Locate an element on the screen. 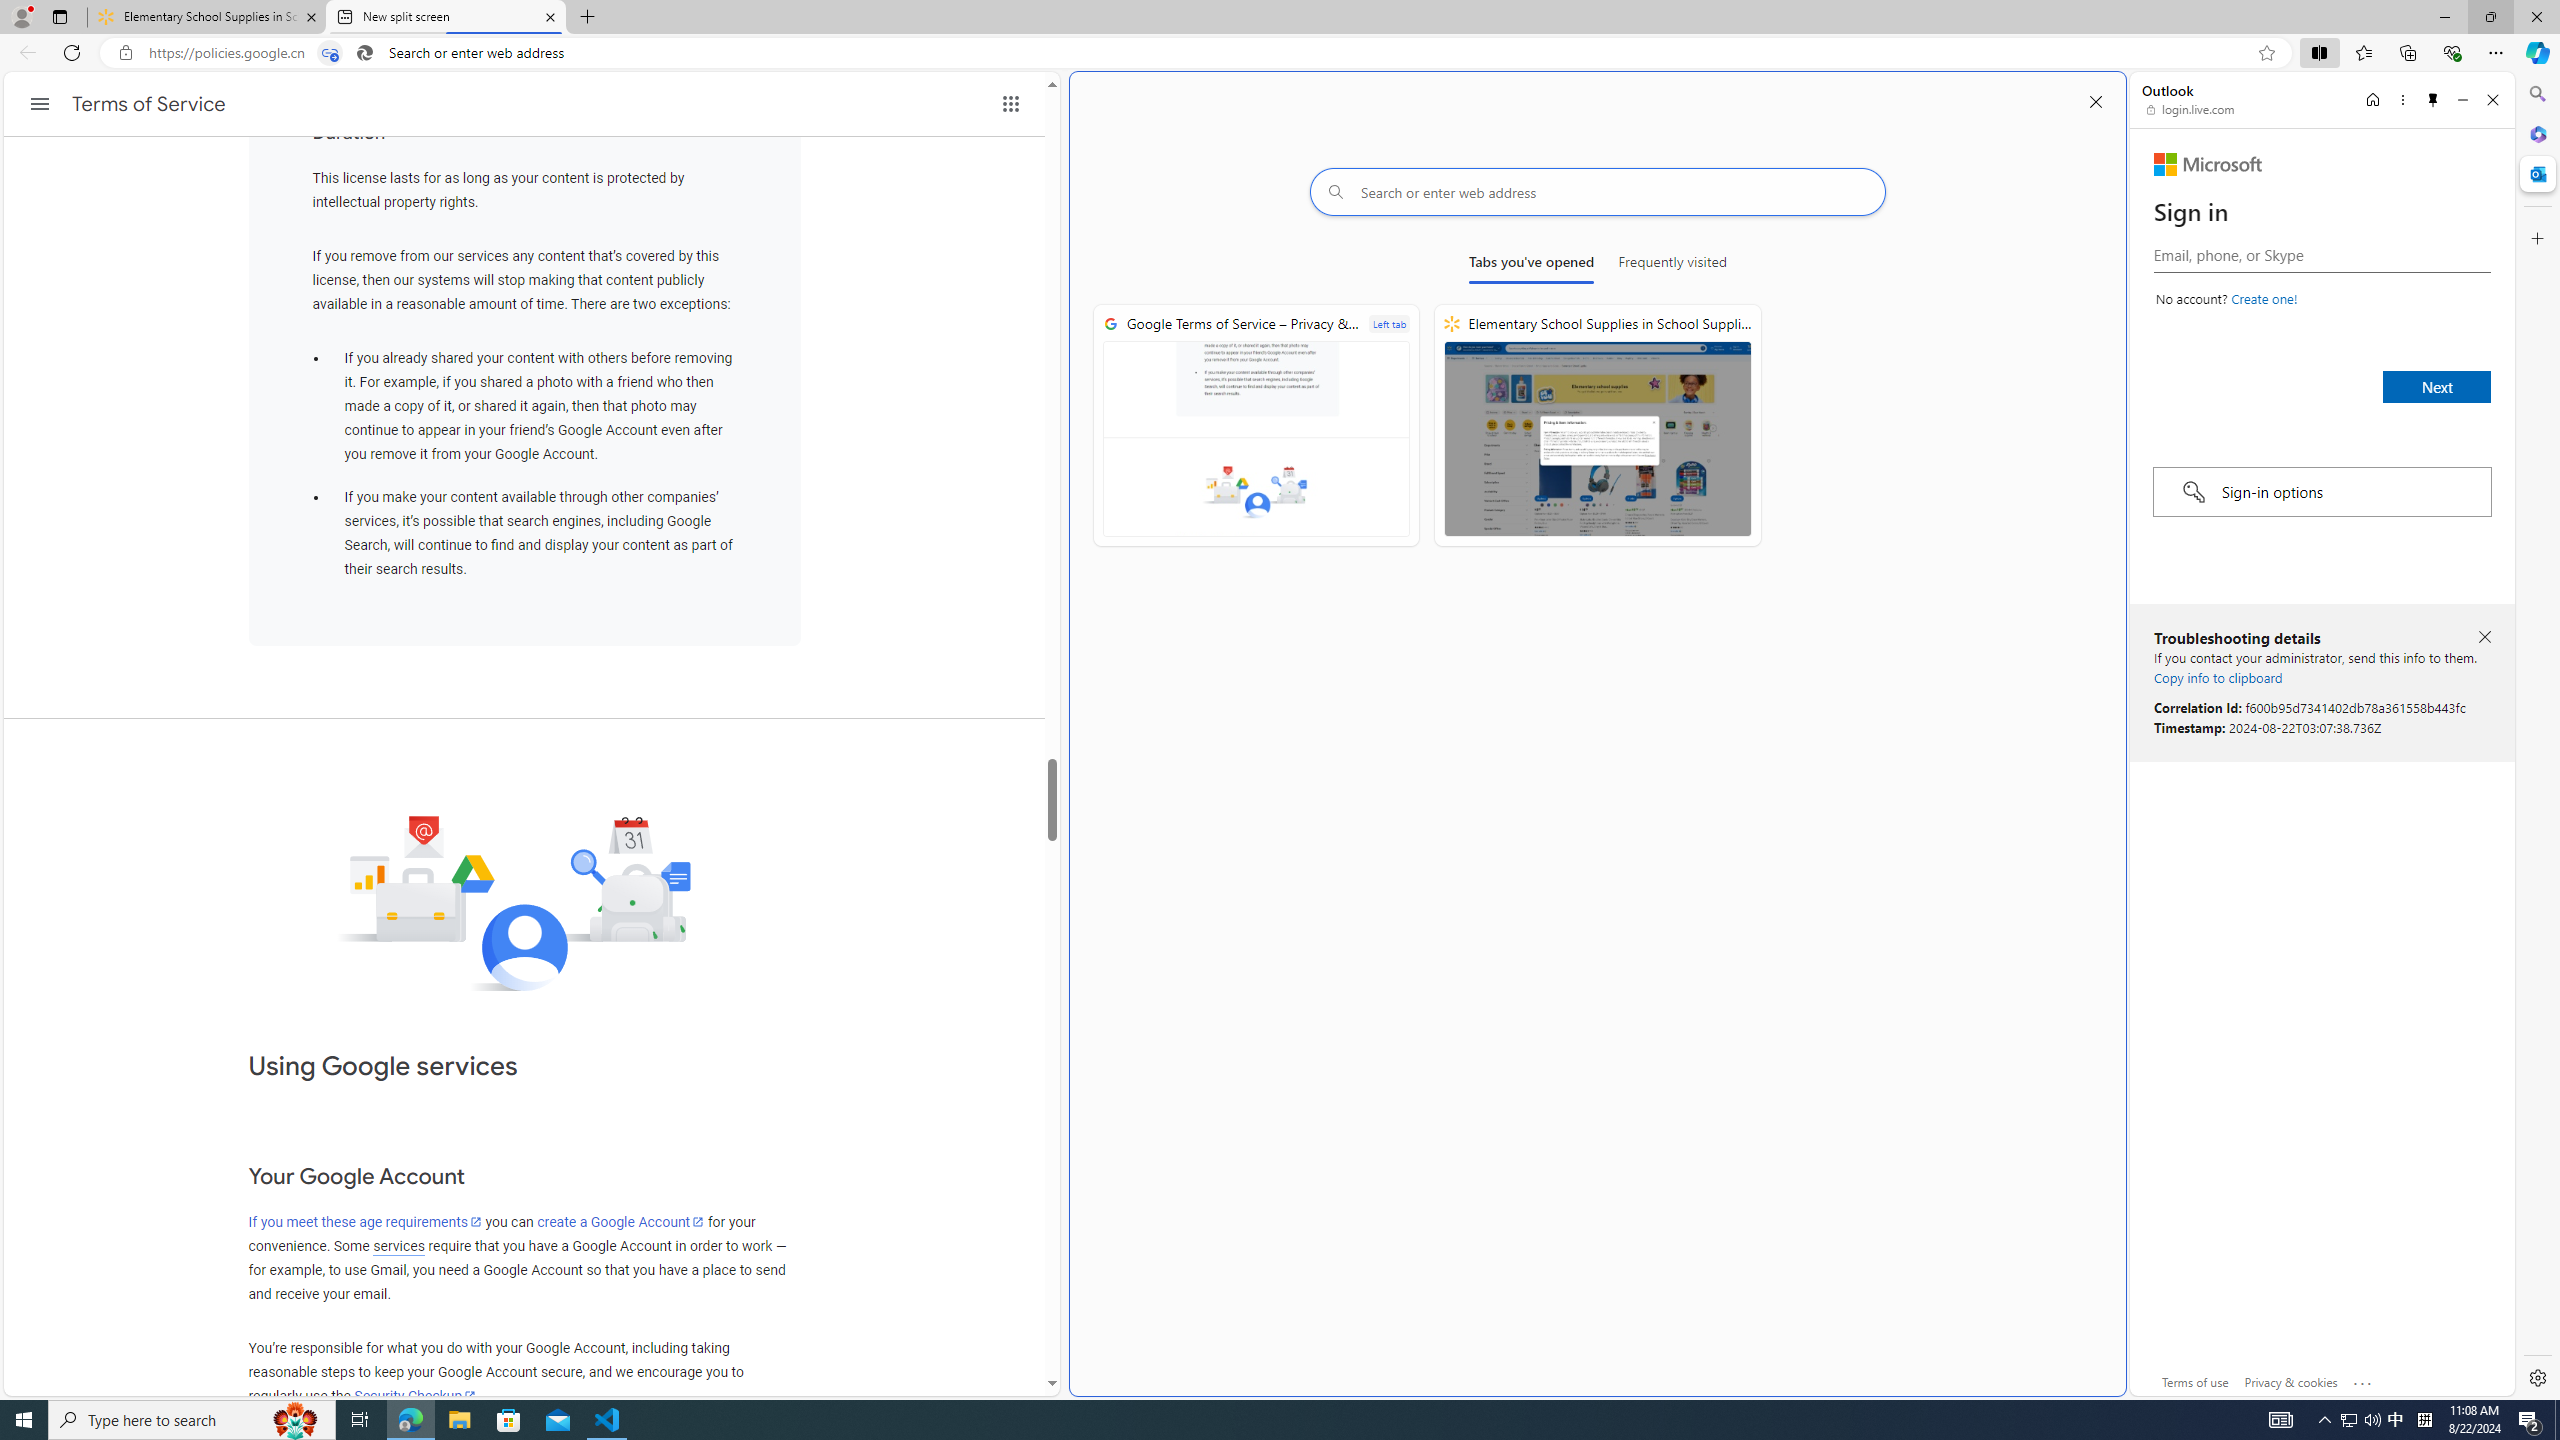 Image resolution: width=2560 pixels, height=1440 pixels. Create a Microsoft account is located at coordinates (2264, 298).